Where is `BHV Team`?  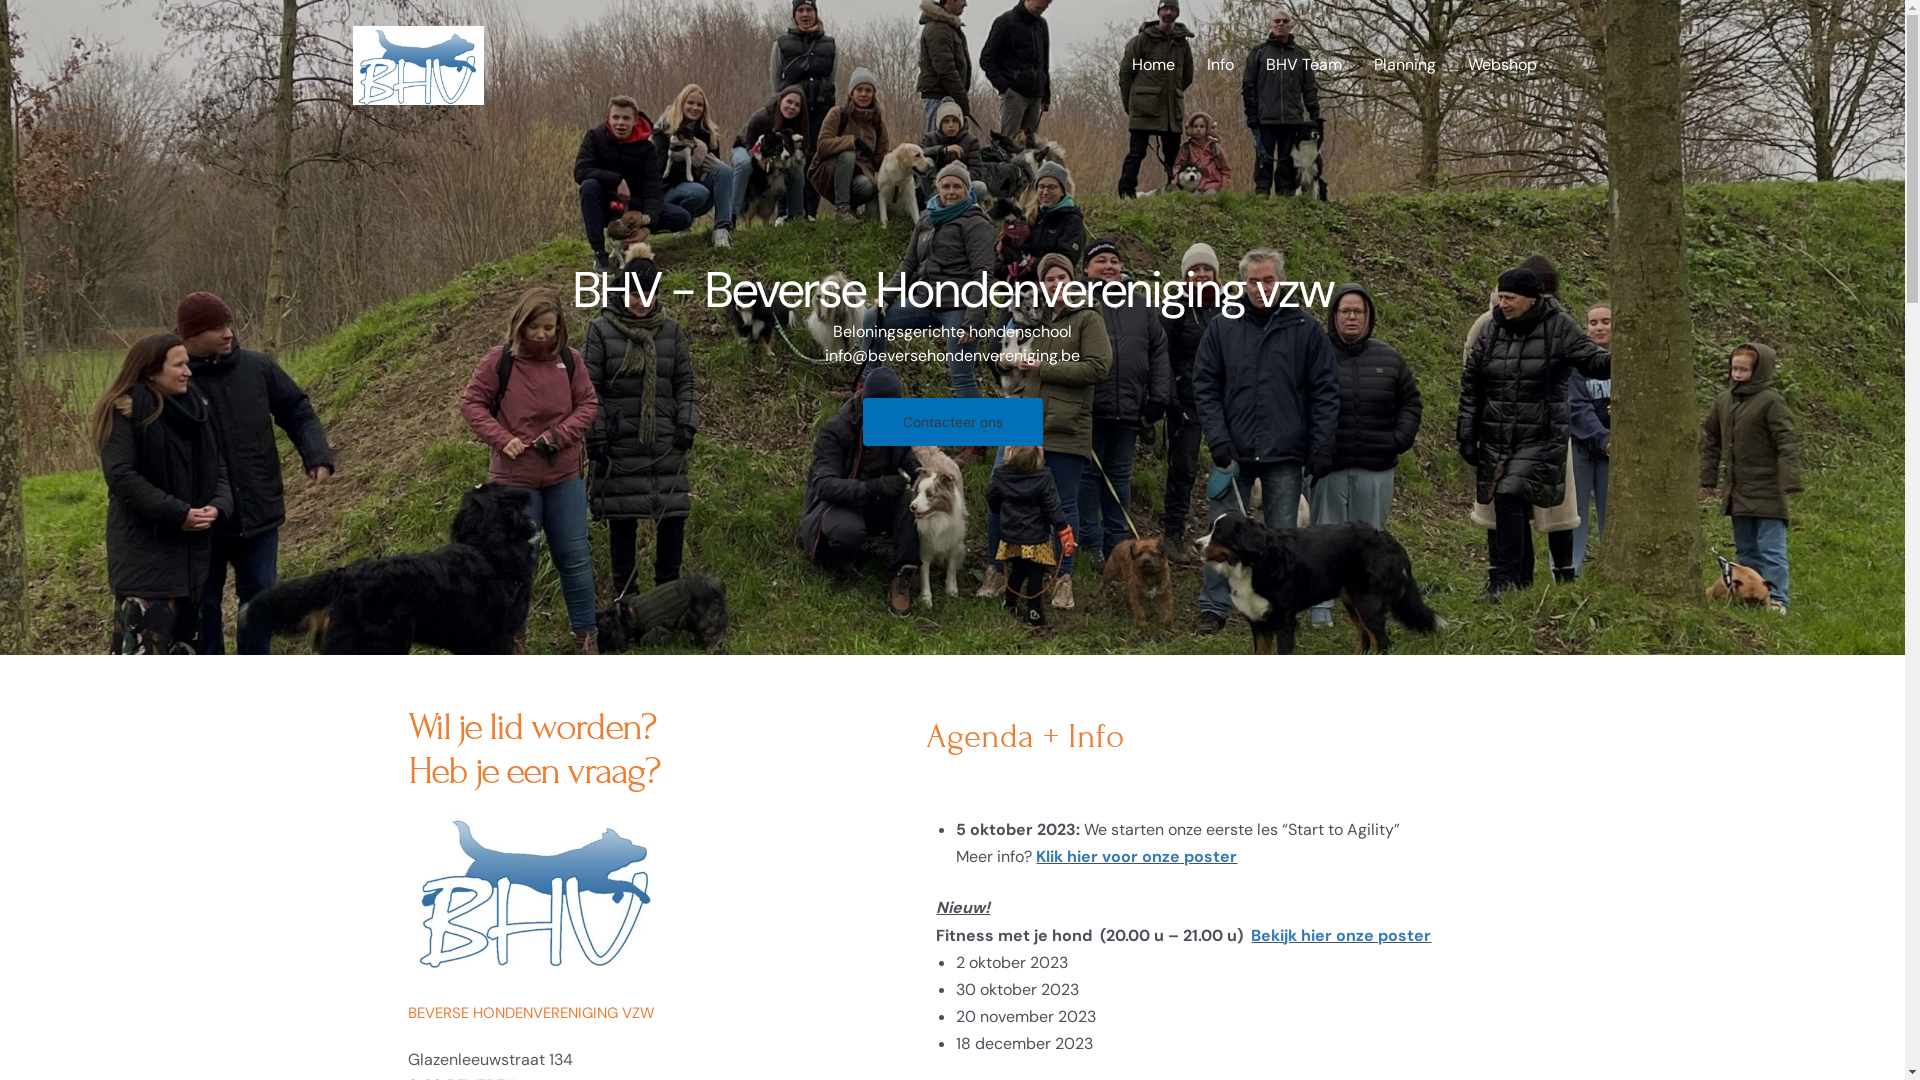
BHV Team is located at coordinates (1304, 65).